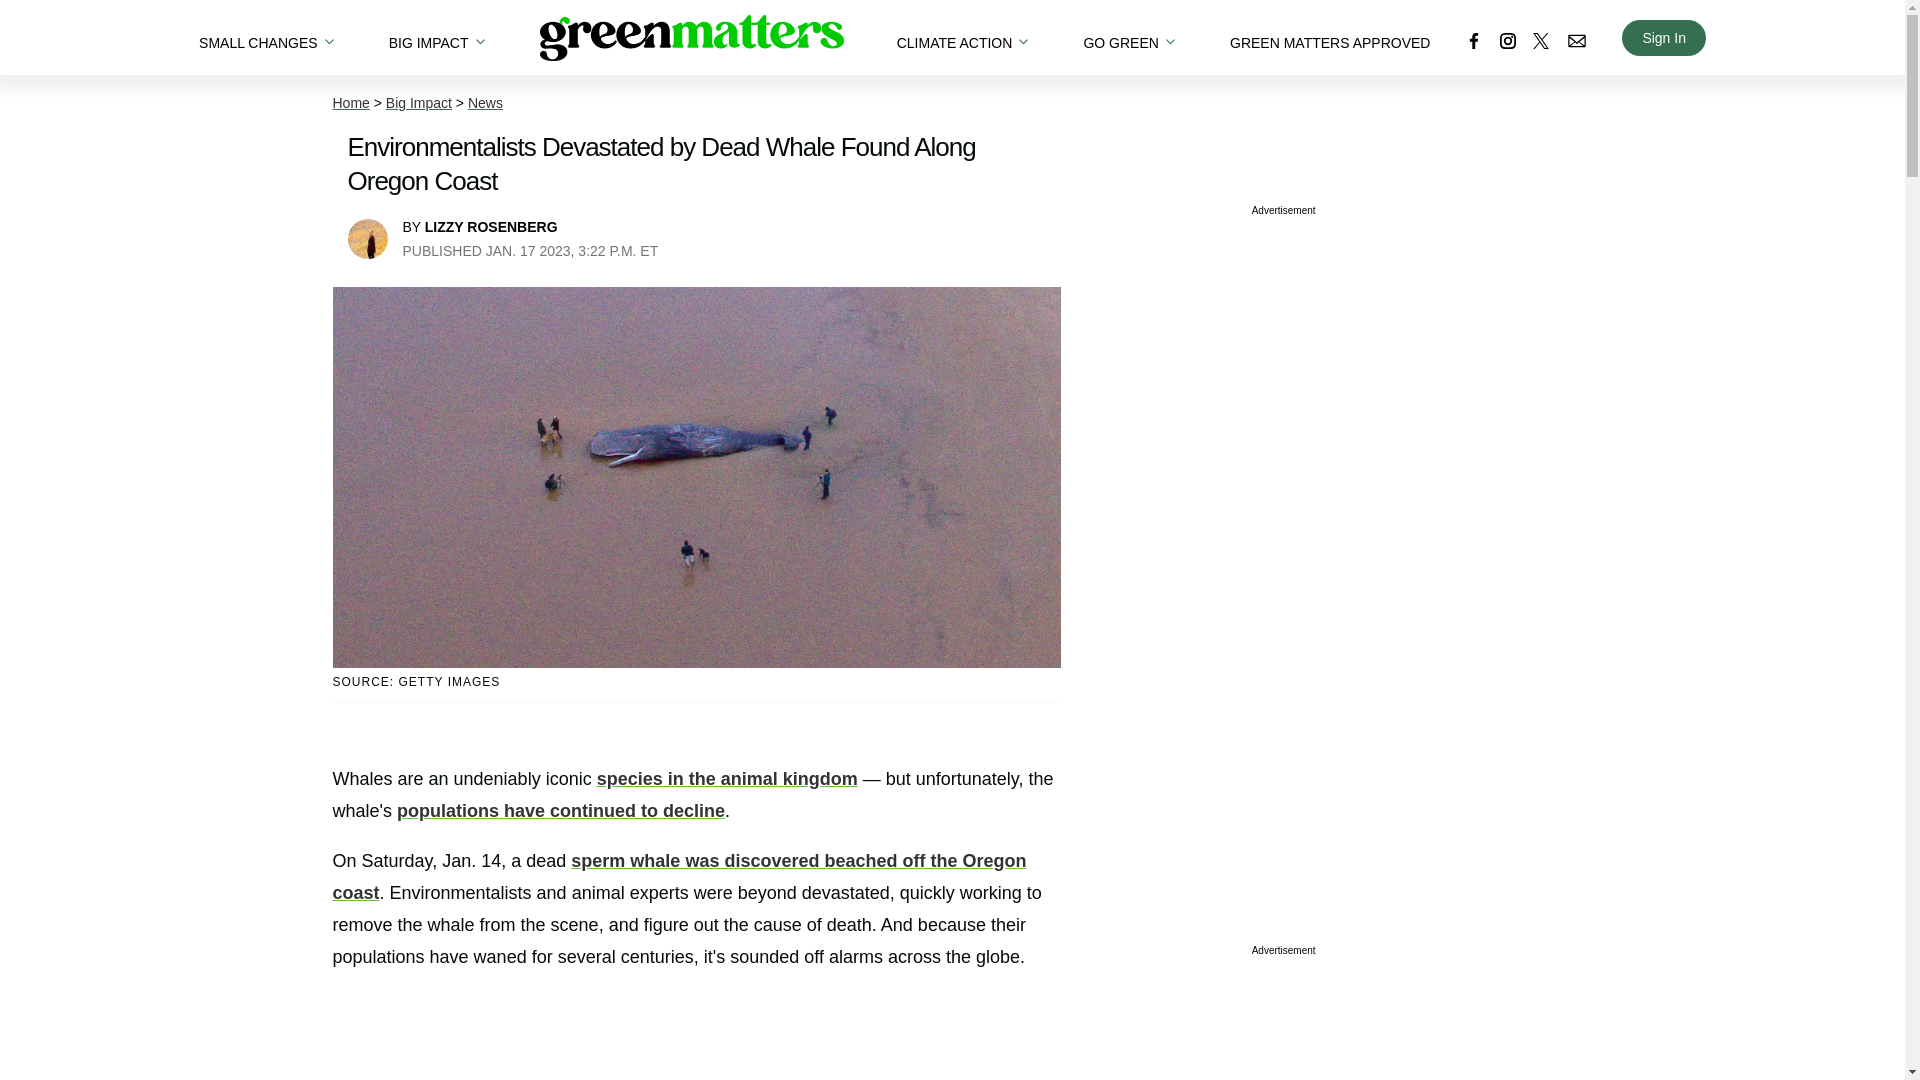 The height and width of the screenshot is (1080, 1920). What do you see at coordinates (1664, 38) in the screenshot?
I see `Sign In` at bounding box center [1664, 38].